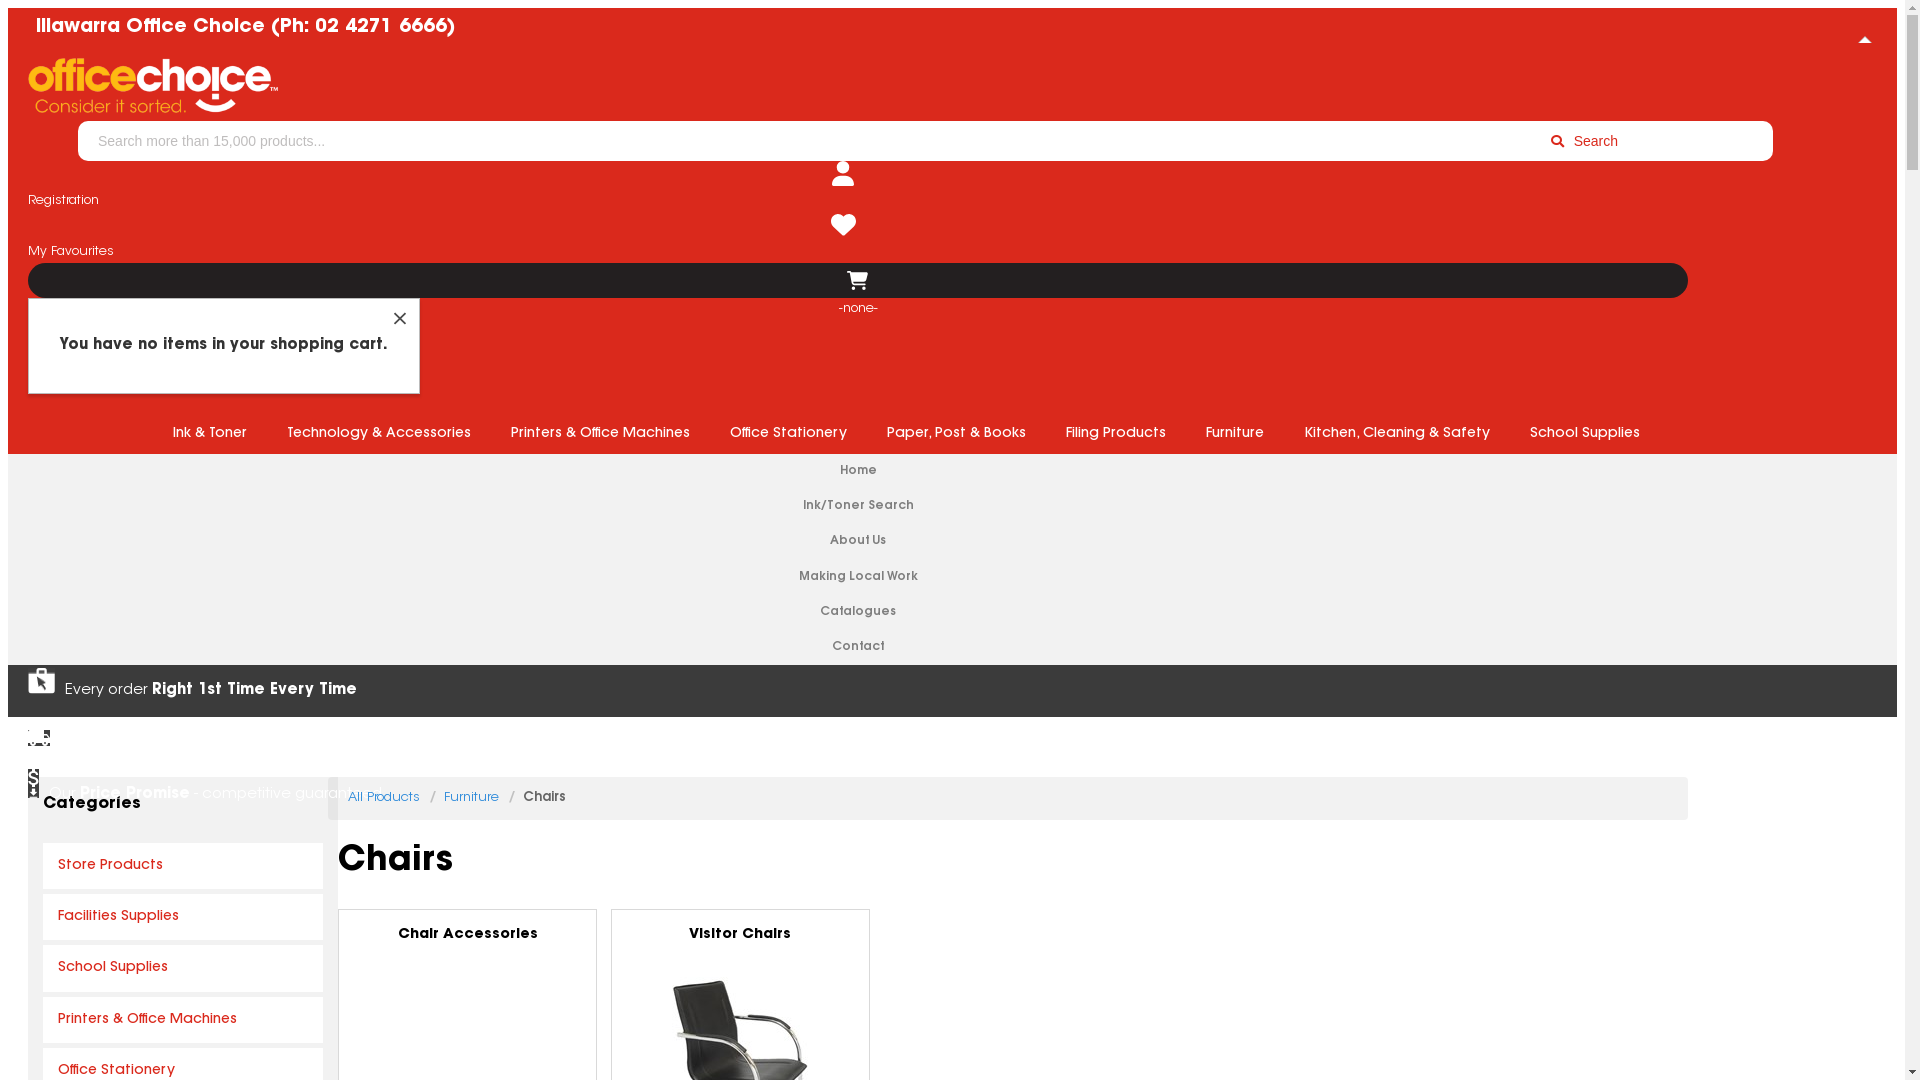  Describe the element at coordinates (858, 472) in the screenshot. I see `Home` at that location.